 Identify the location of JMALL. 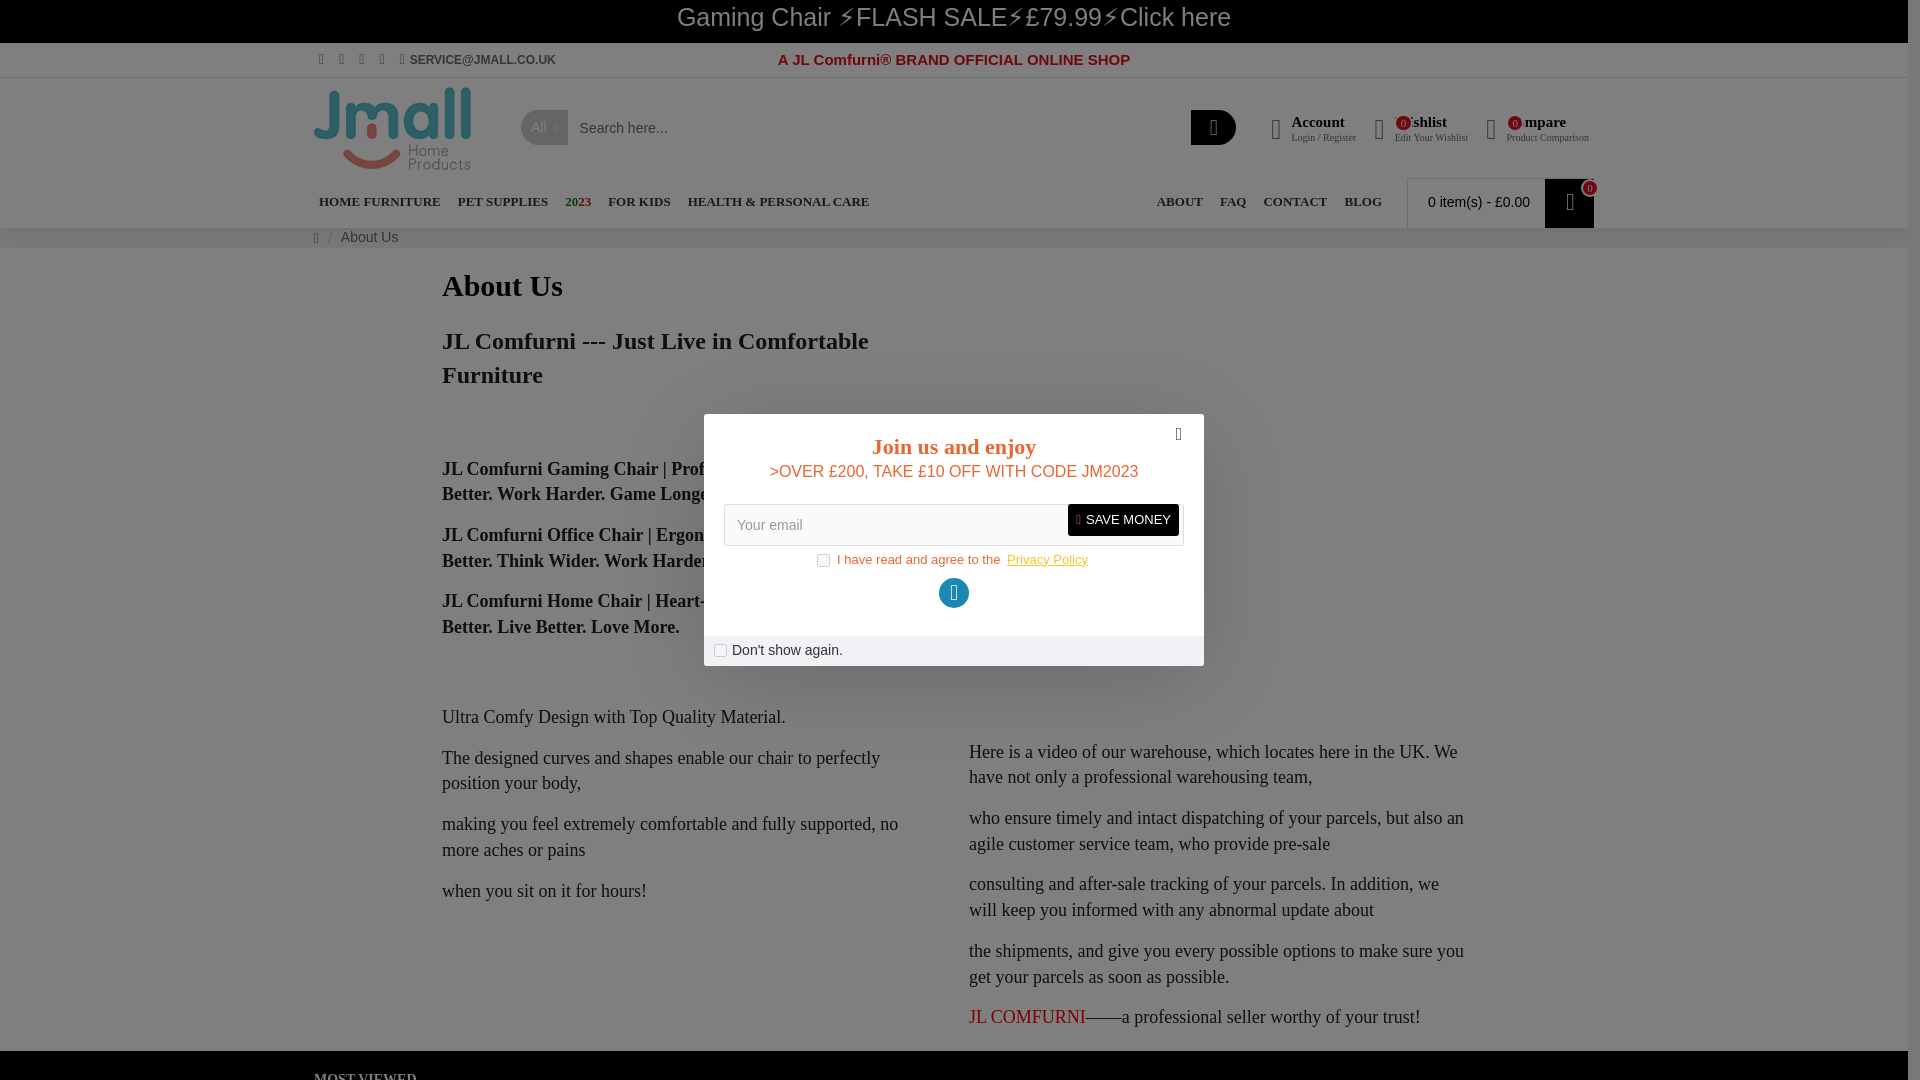
(1420, 127).